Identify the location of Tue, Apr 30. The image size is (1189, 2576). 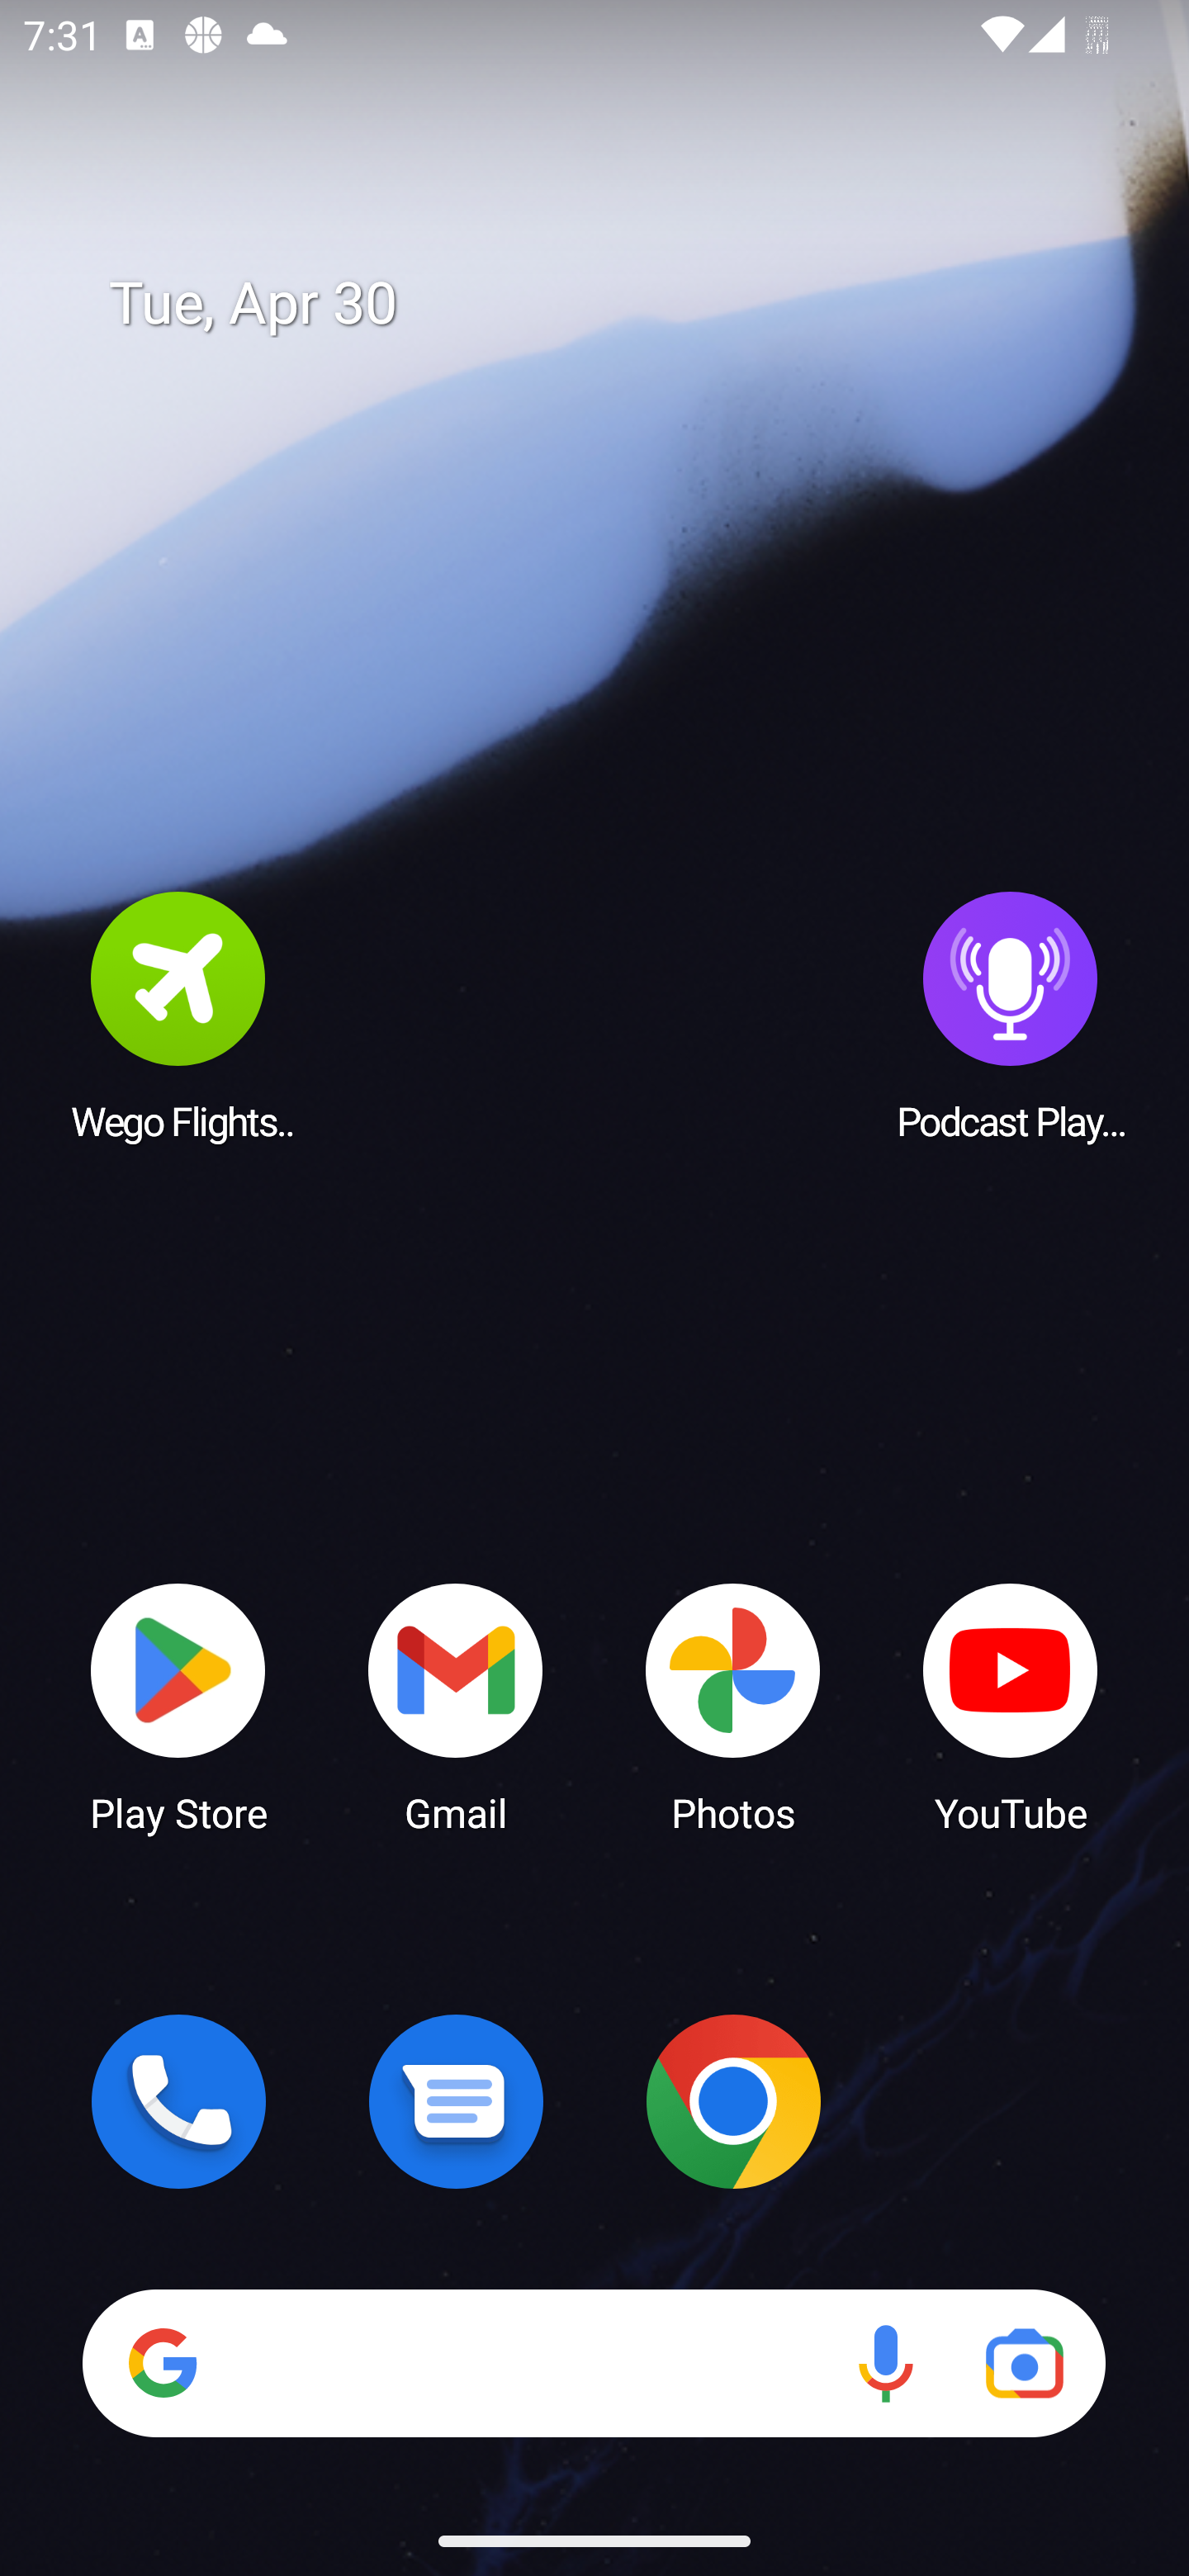
(618, 304).